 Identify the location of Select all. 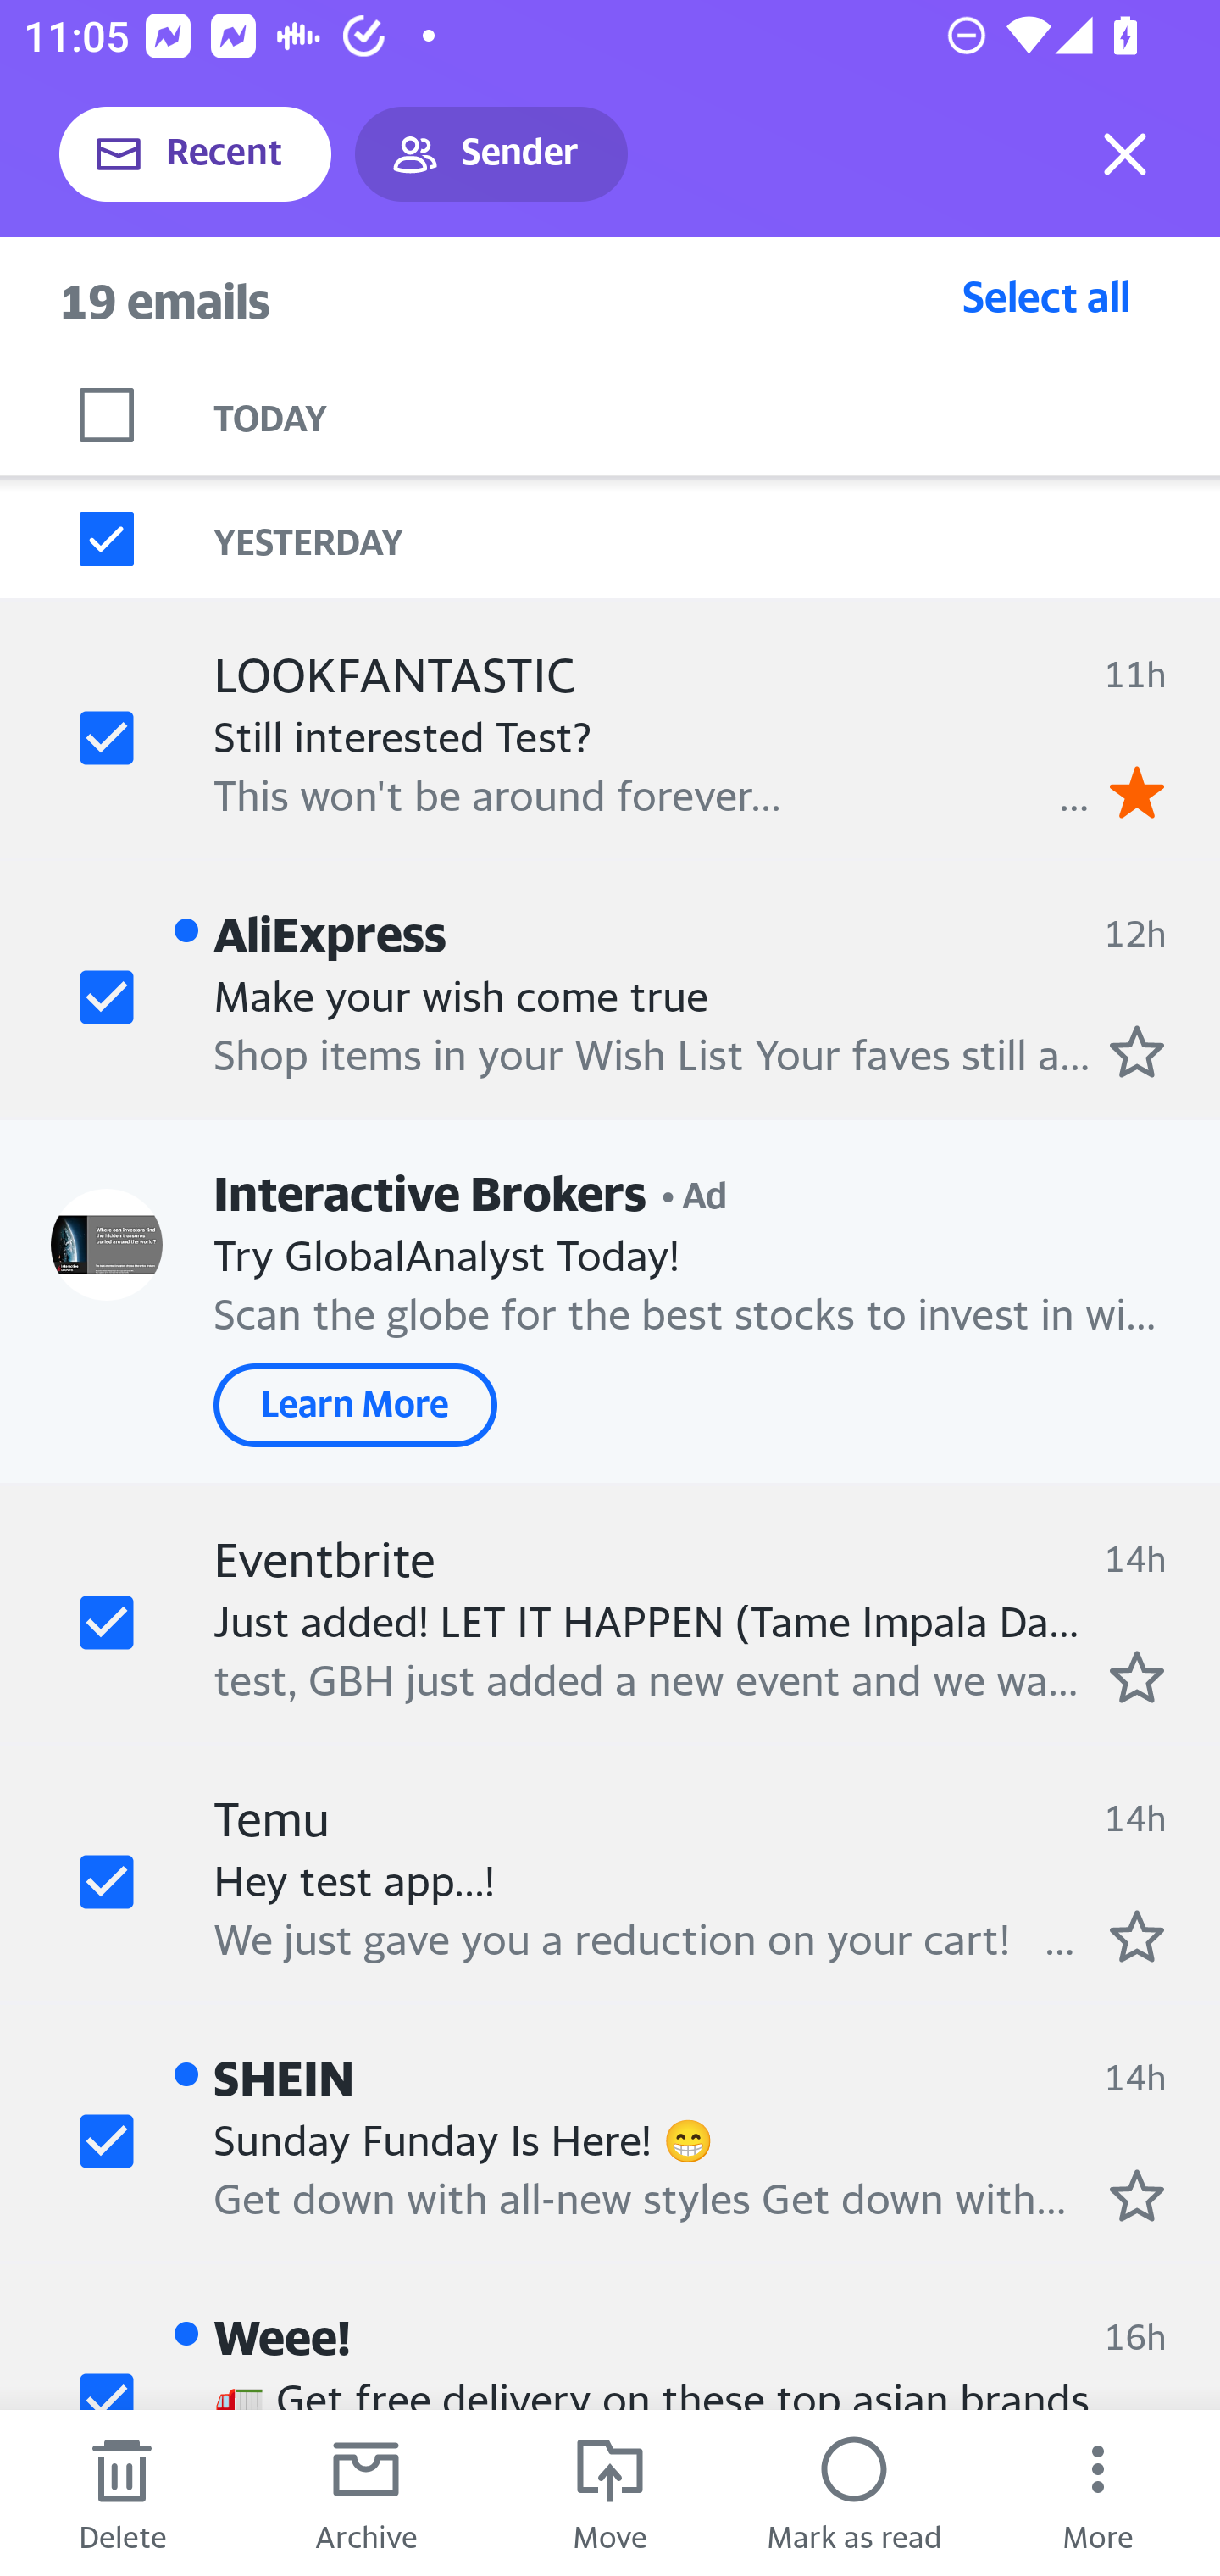
(1046, 296).